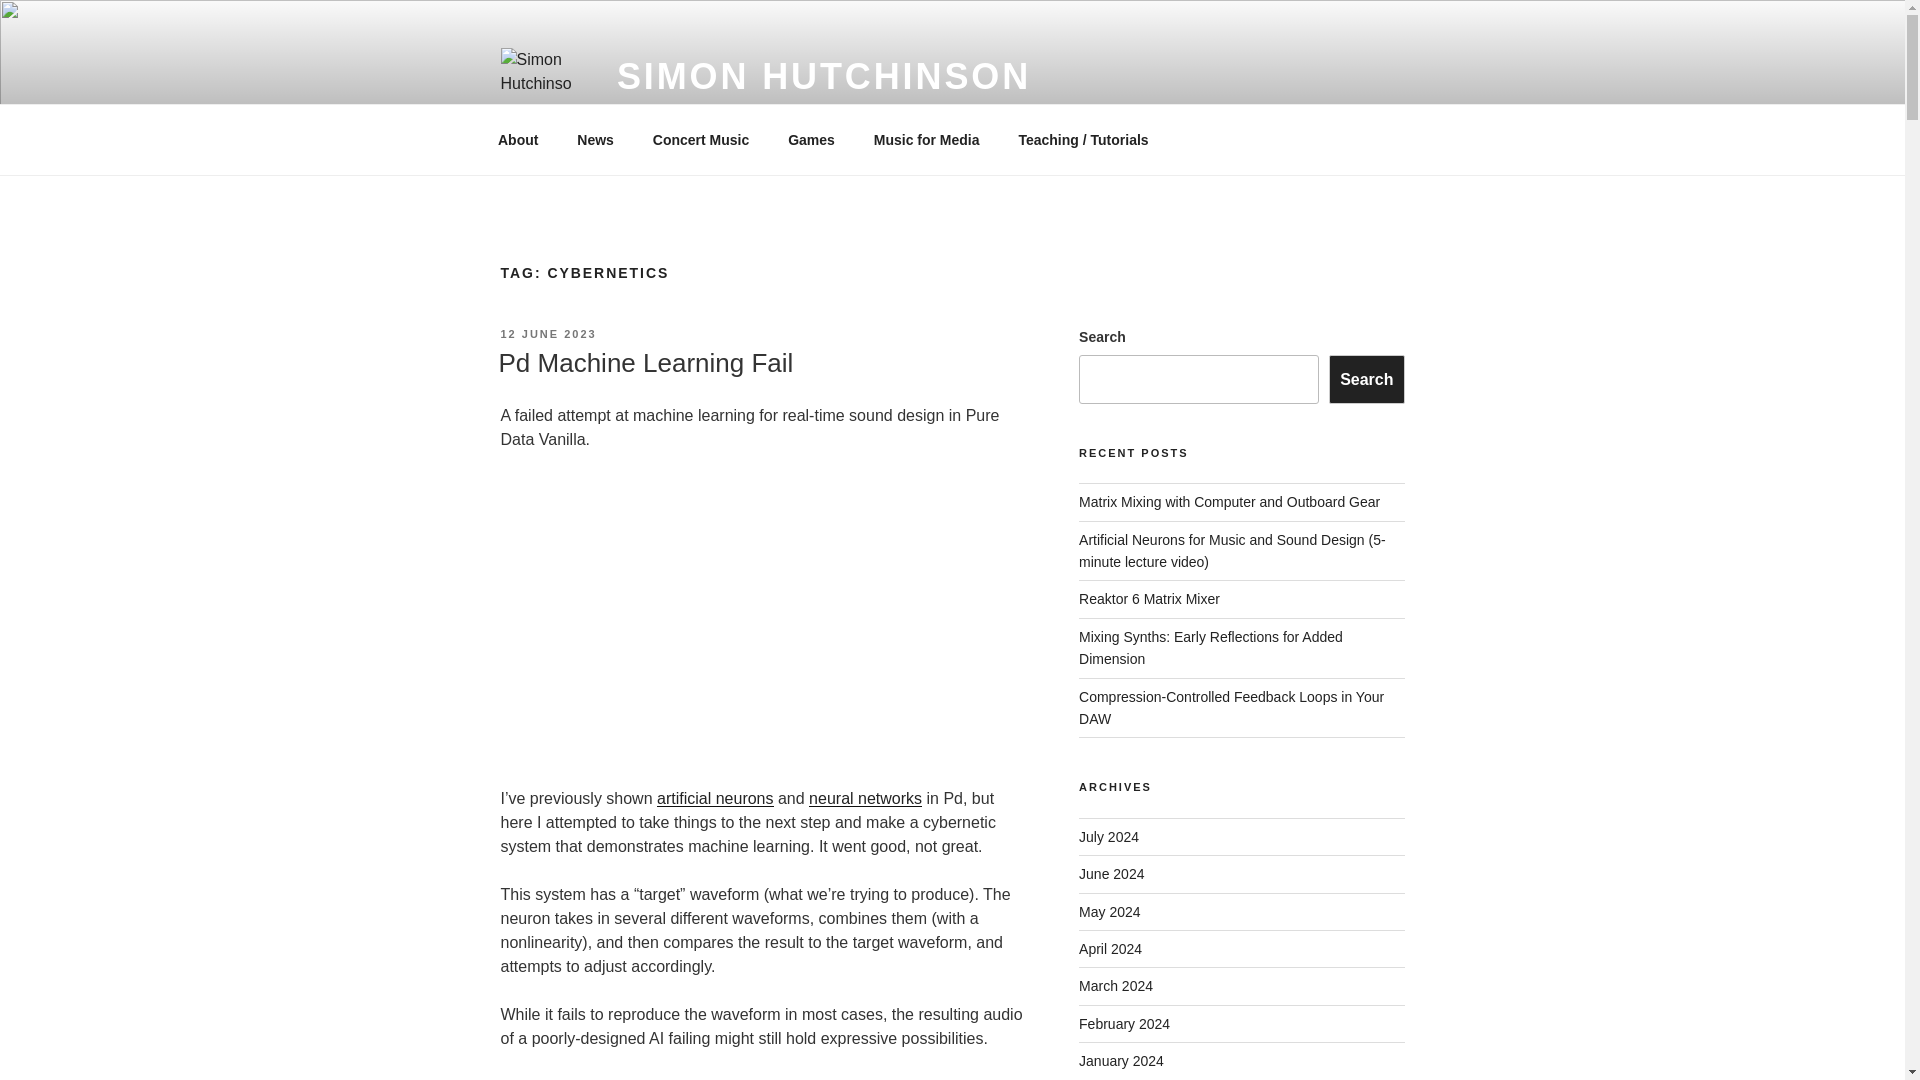 The image size is (1920, 1080). I want to click on About, so click(517, 140).